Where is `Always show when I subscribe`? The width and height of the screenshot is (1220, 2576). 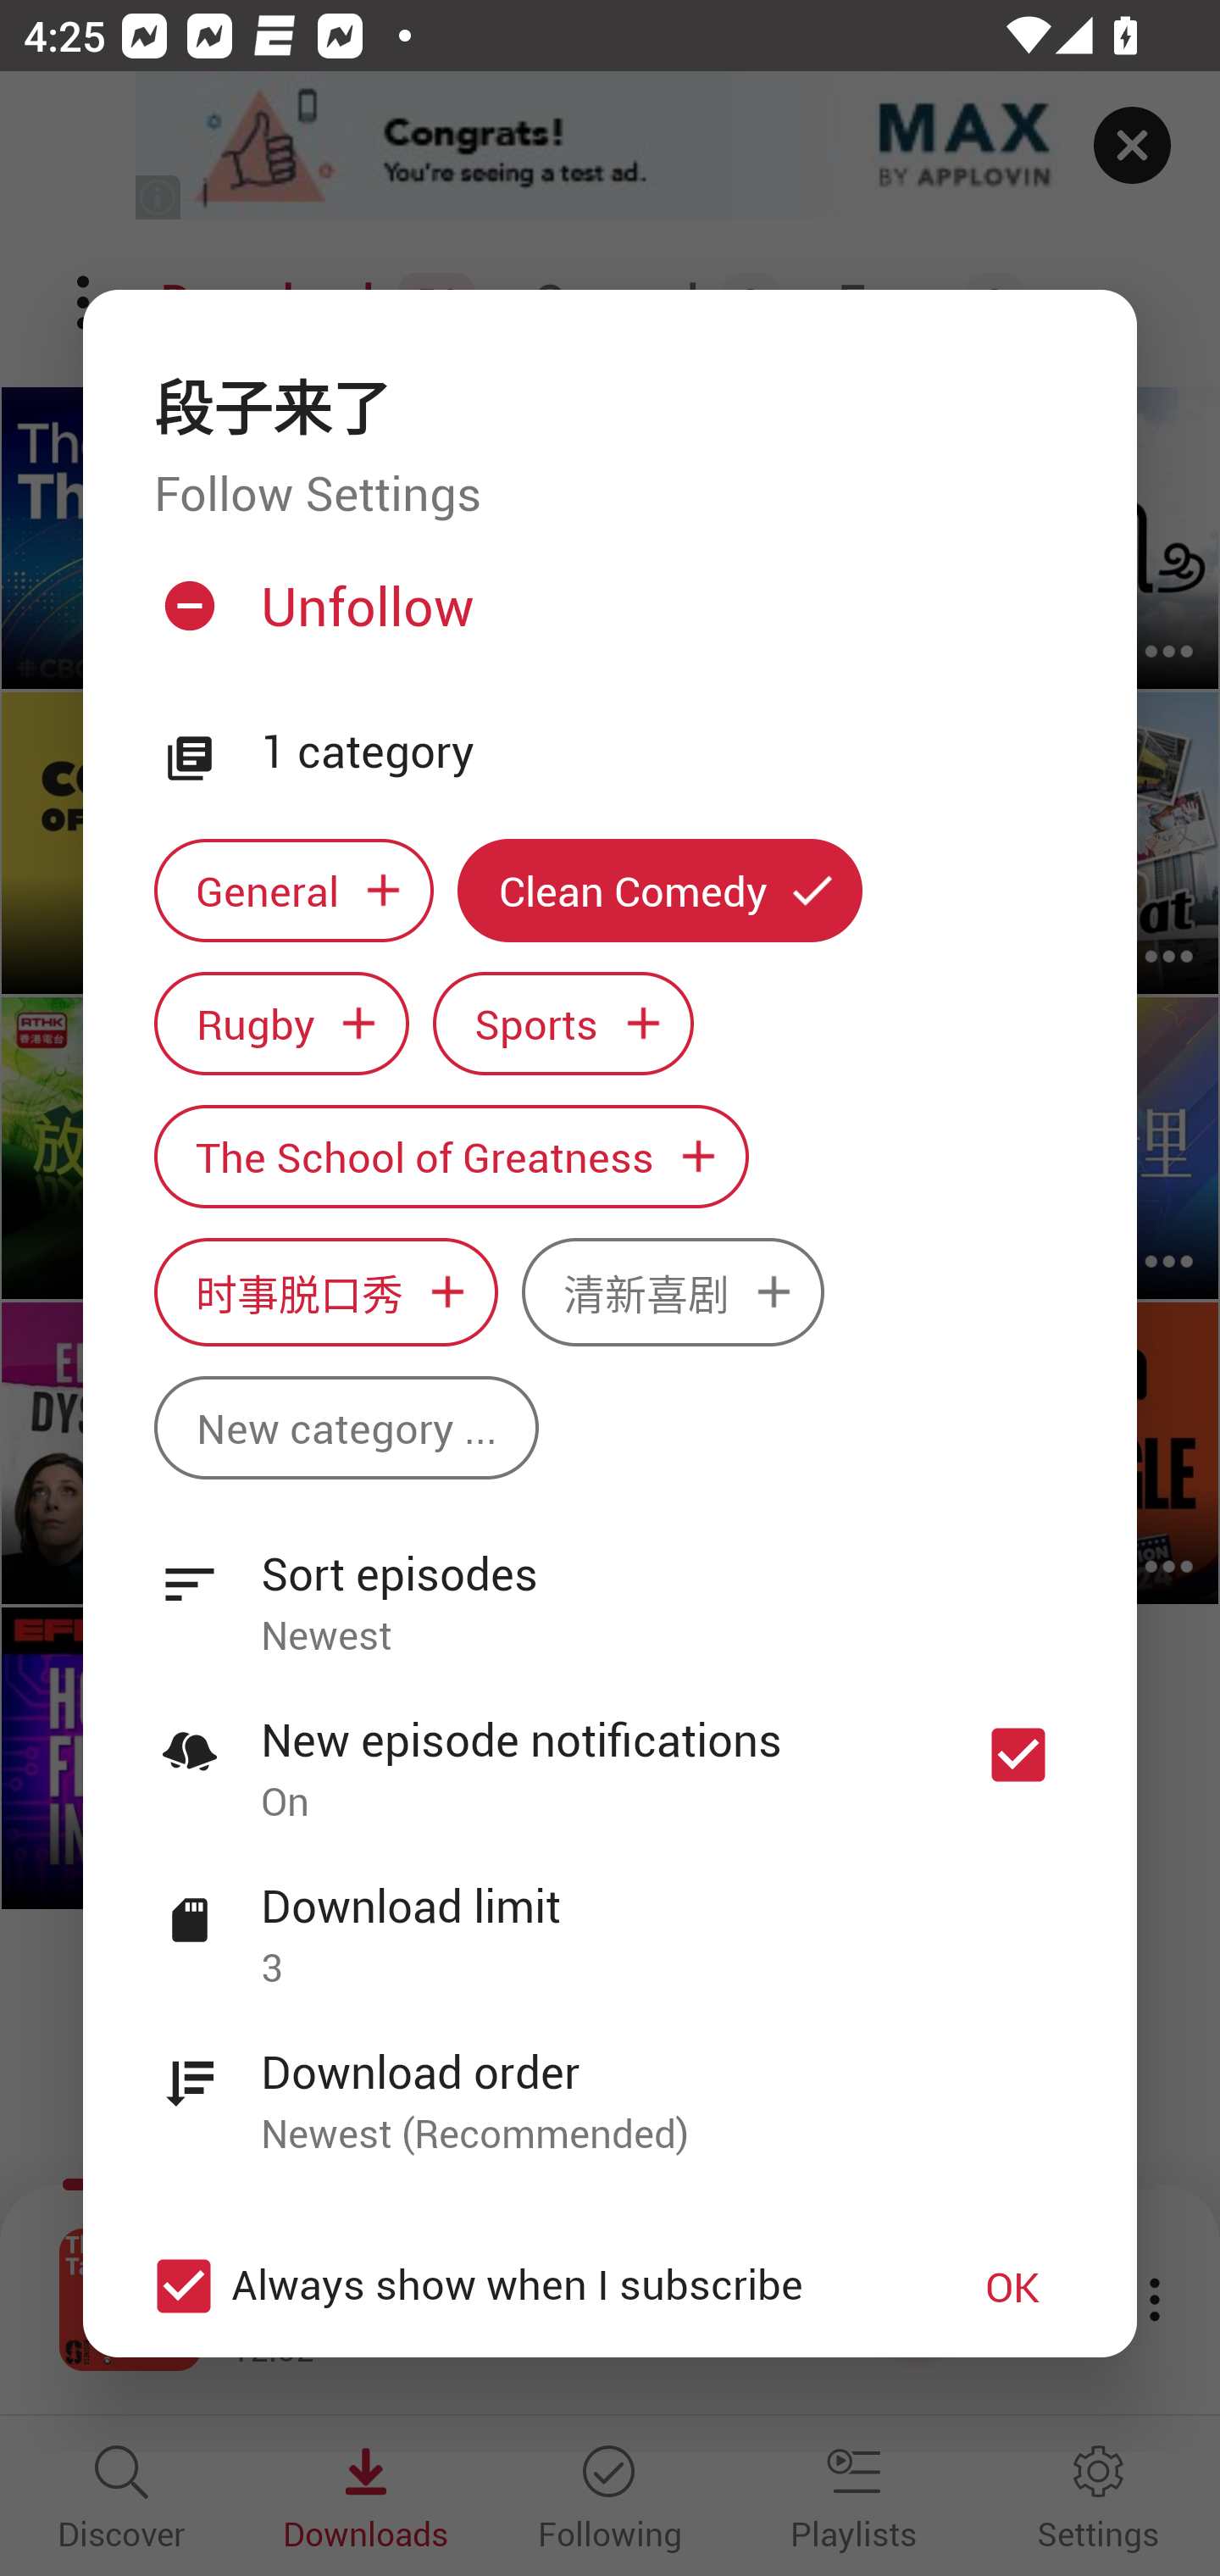 Always show when I subscribe is located at coordinates (527, 2286).